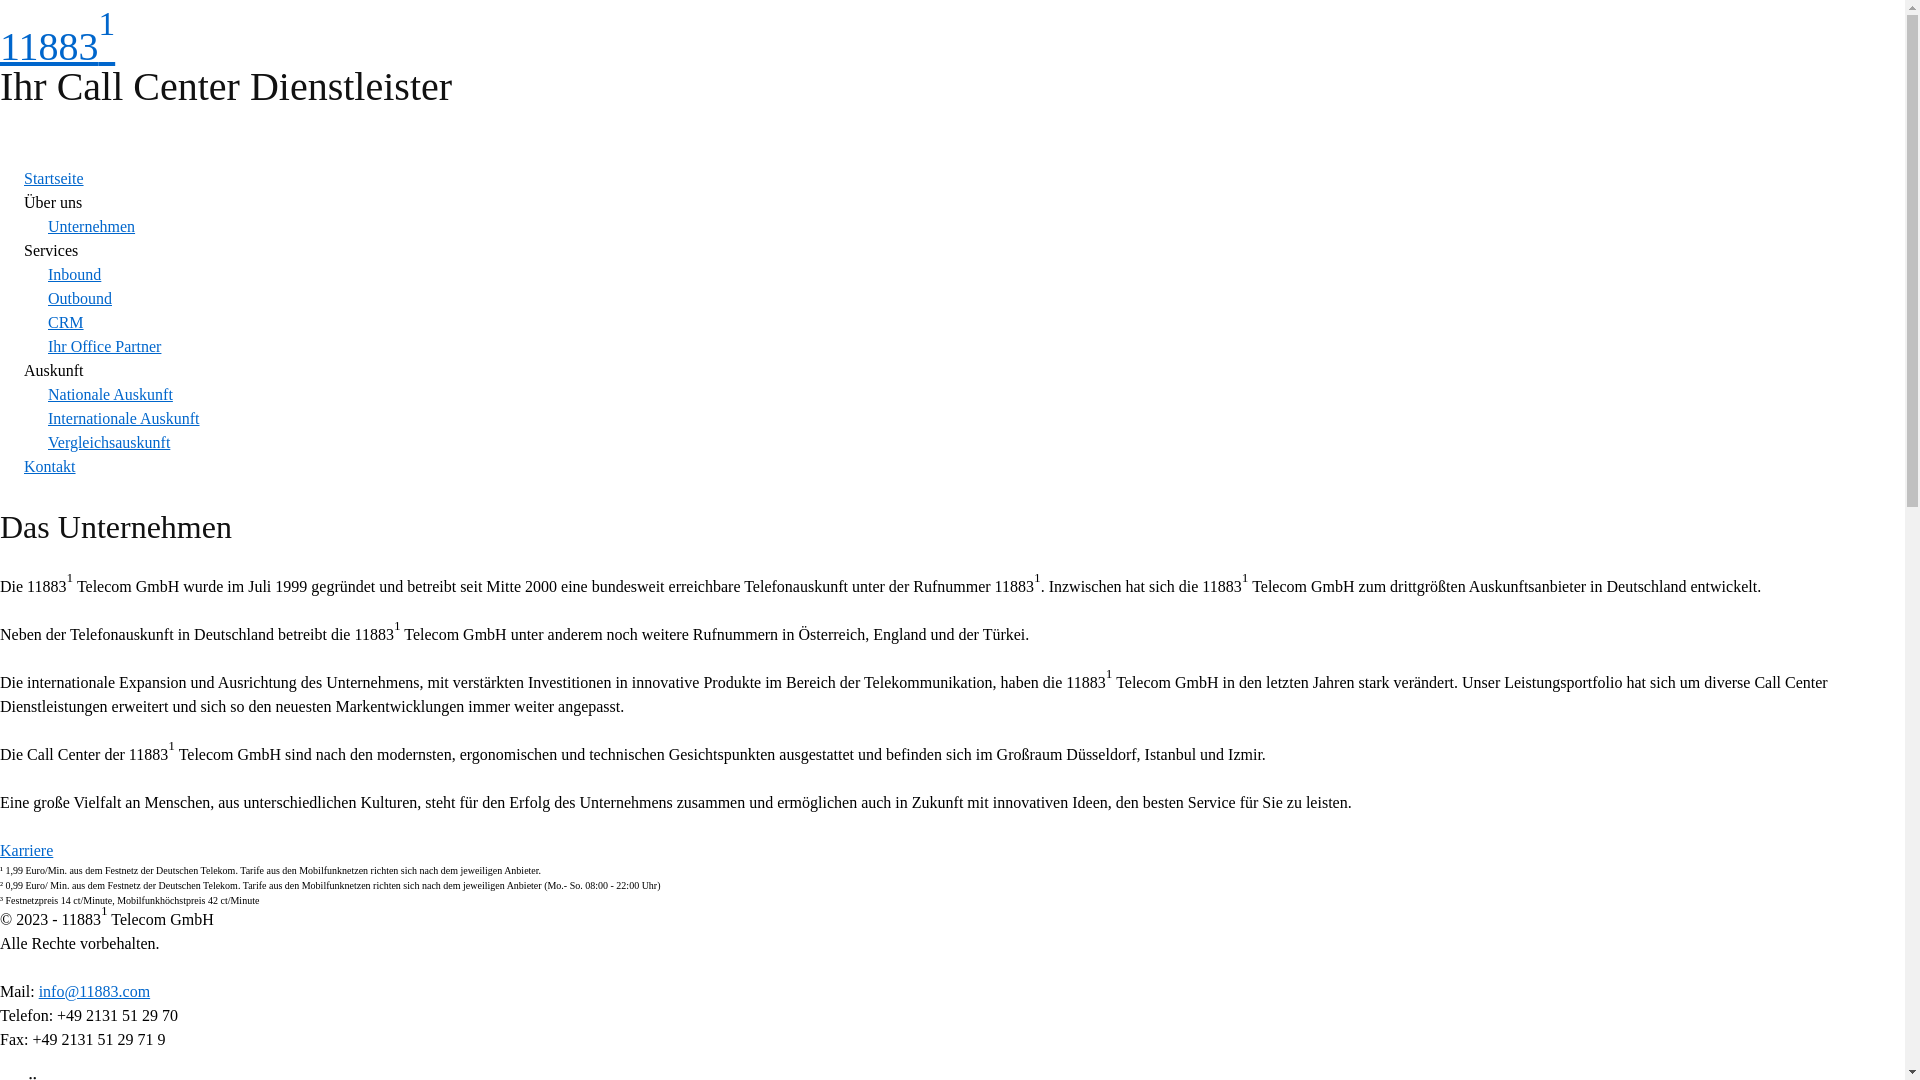 The height and width of the screenshot is (1080, 1920). Describe the element at coordinates (92, 226) in the screenshot. I see `Unternehmen` at that location.